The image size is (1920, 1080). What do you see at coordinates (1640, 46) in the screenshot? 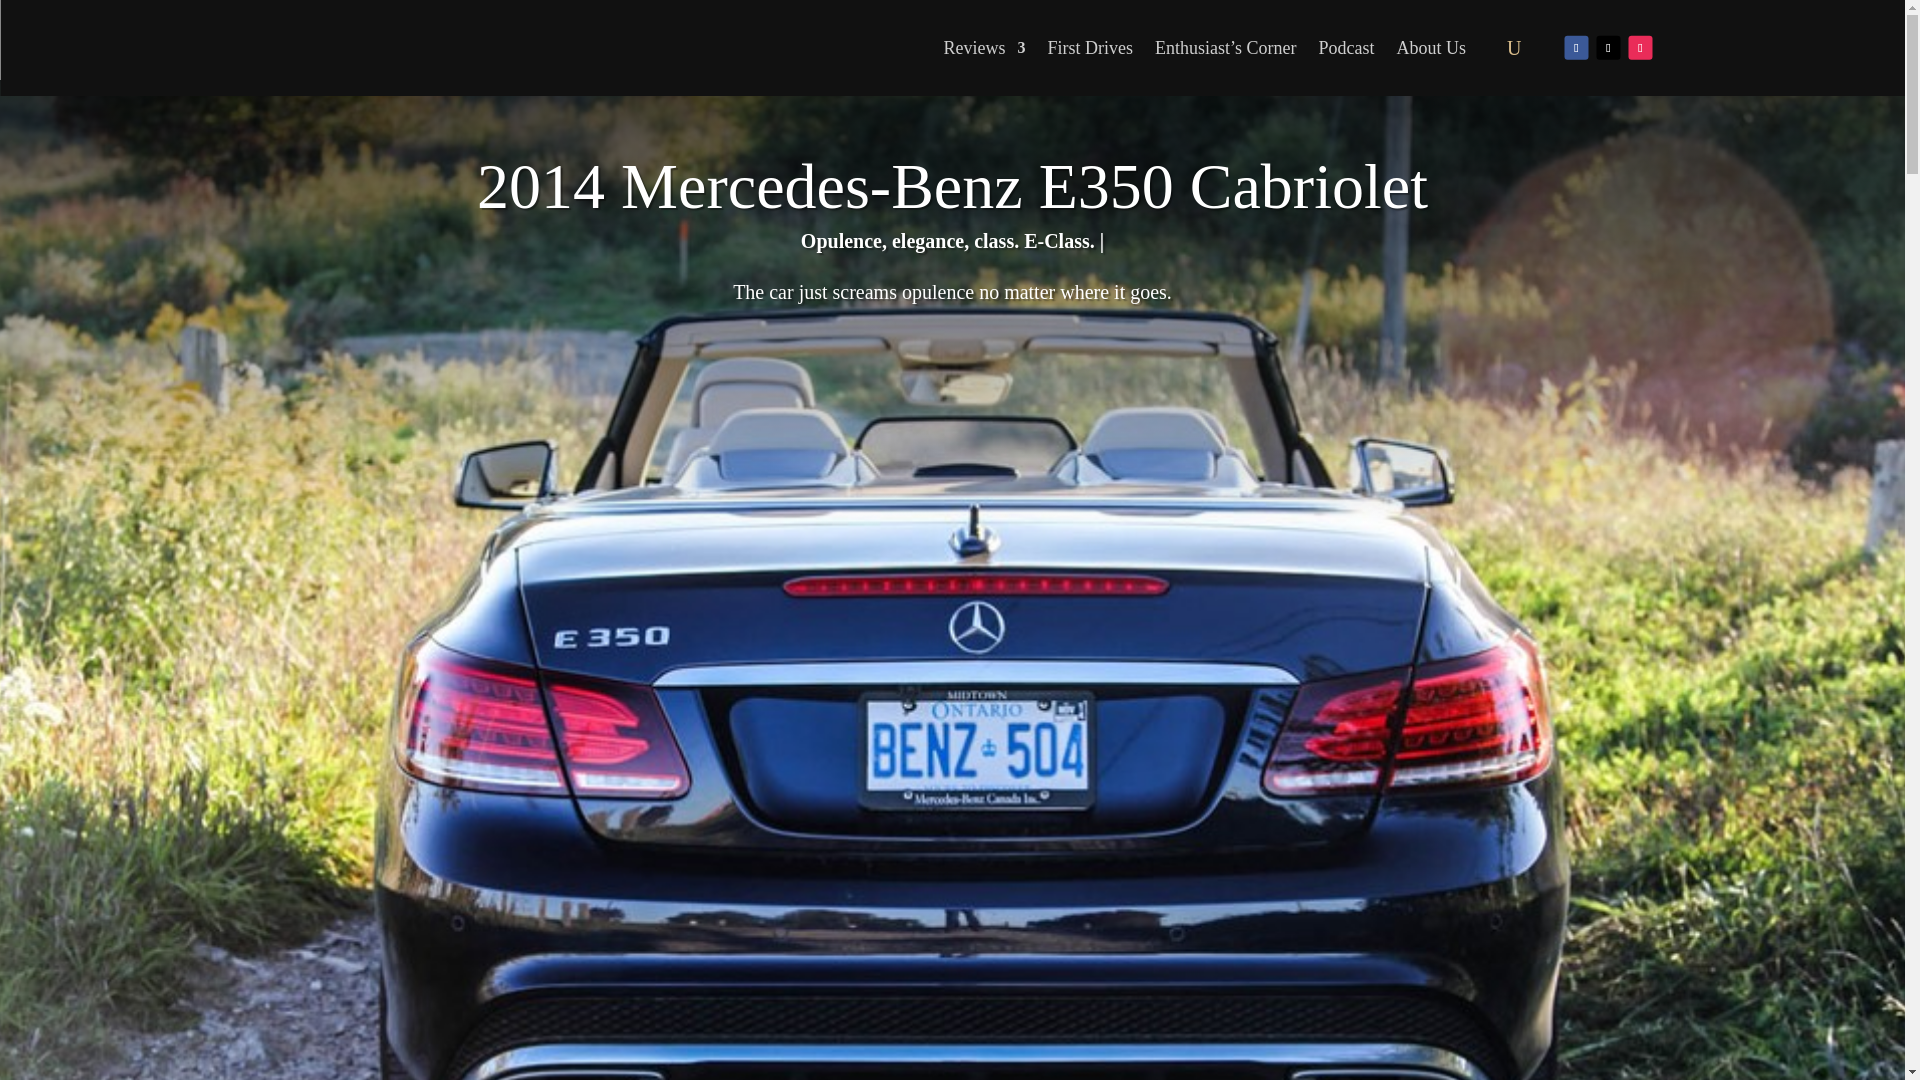
I see `Follow on Instagram` at bounding box center [1640, 46].